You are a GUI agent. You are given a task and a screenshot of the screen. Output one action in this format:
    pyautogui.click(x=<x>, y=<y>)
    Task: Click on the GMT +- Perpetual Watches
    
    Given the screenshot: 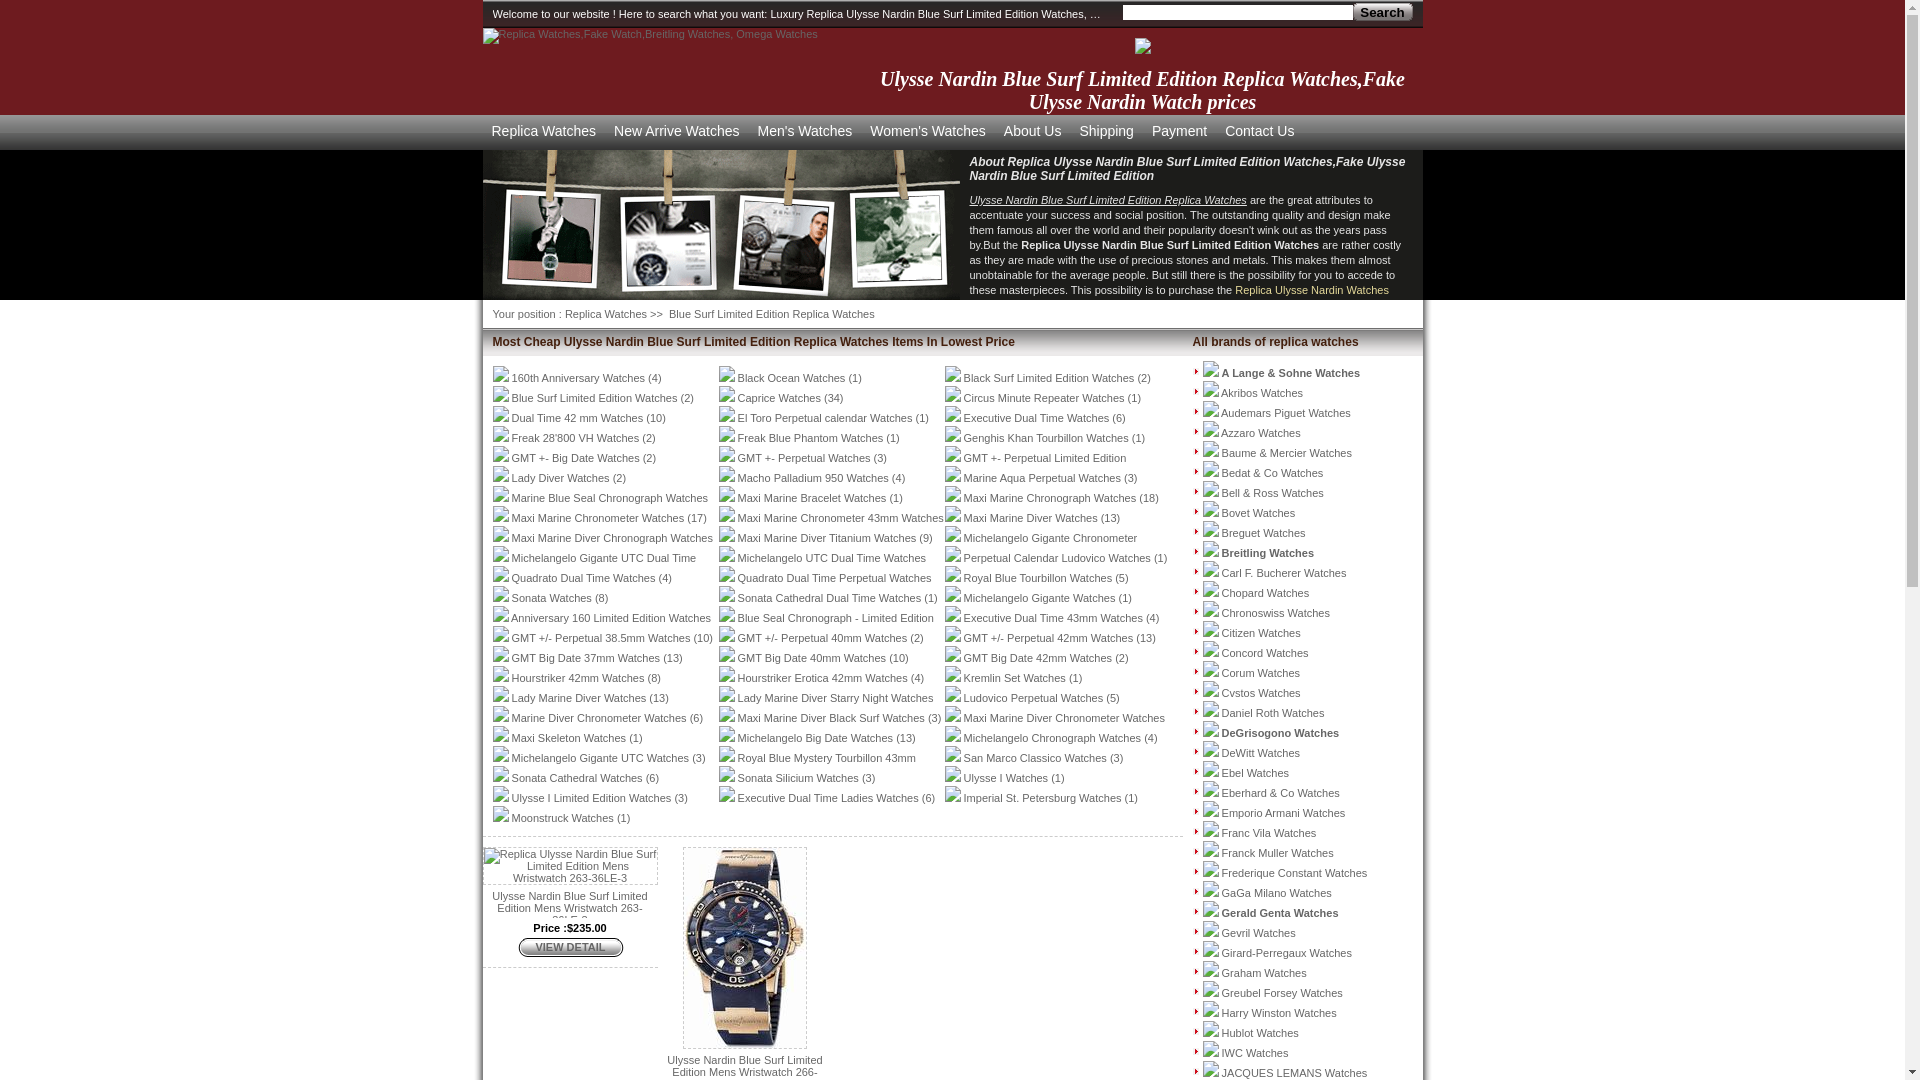 What is the action you would take?
    pyautogui.click(x=804, y=458)
    